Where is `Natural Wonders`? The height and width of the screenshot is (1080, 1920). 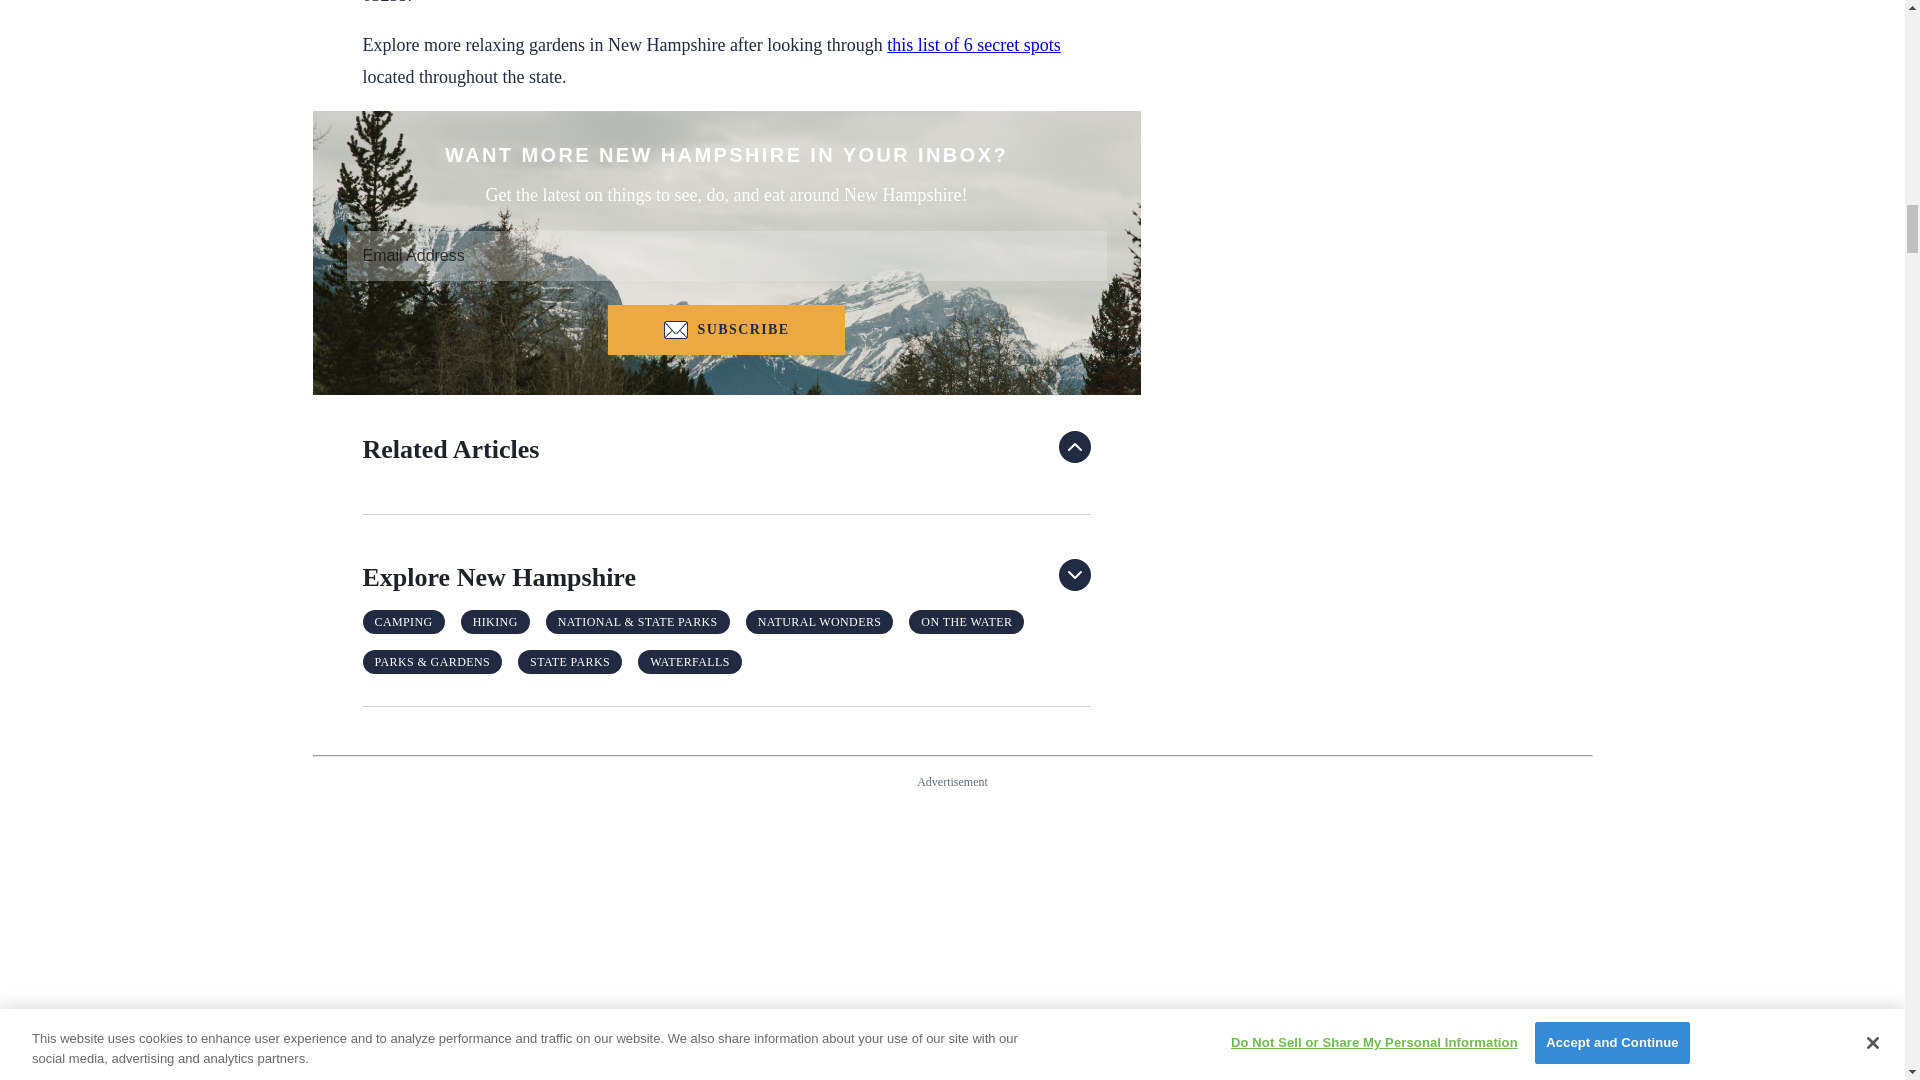 Natural Wonders is located at coordinates (820, 622).